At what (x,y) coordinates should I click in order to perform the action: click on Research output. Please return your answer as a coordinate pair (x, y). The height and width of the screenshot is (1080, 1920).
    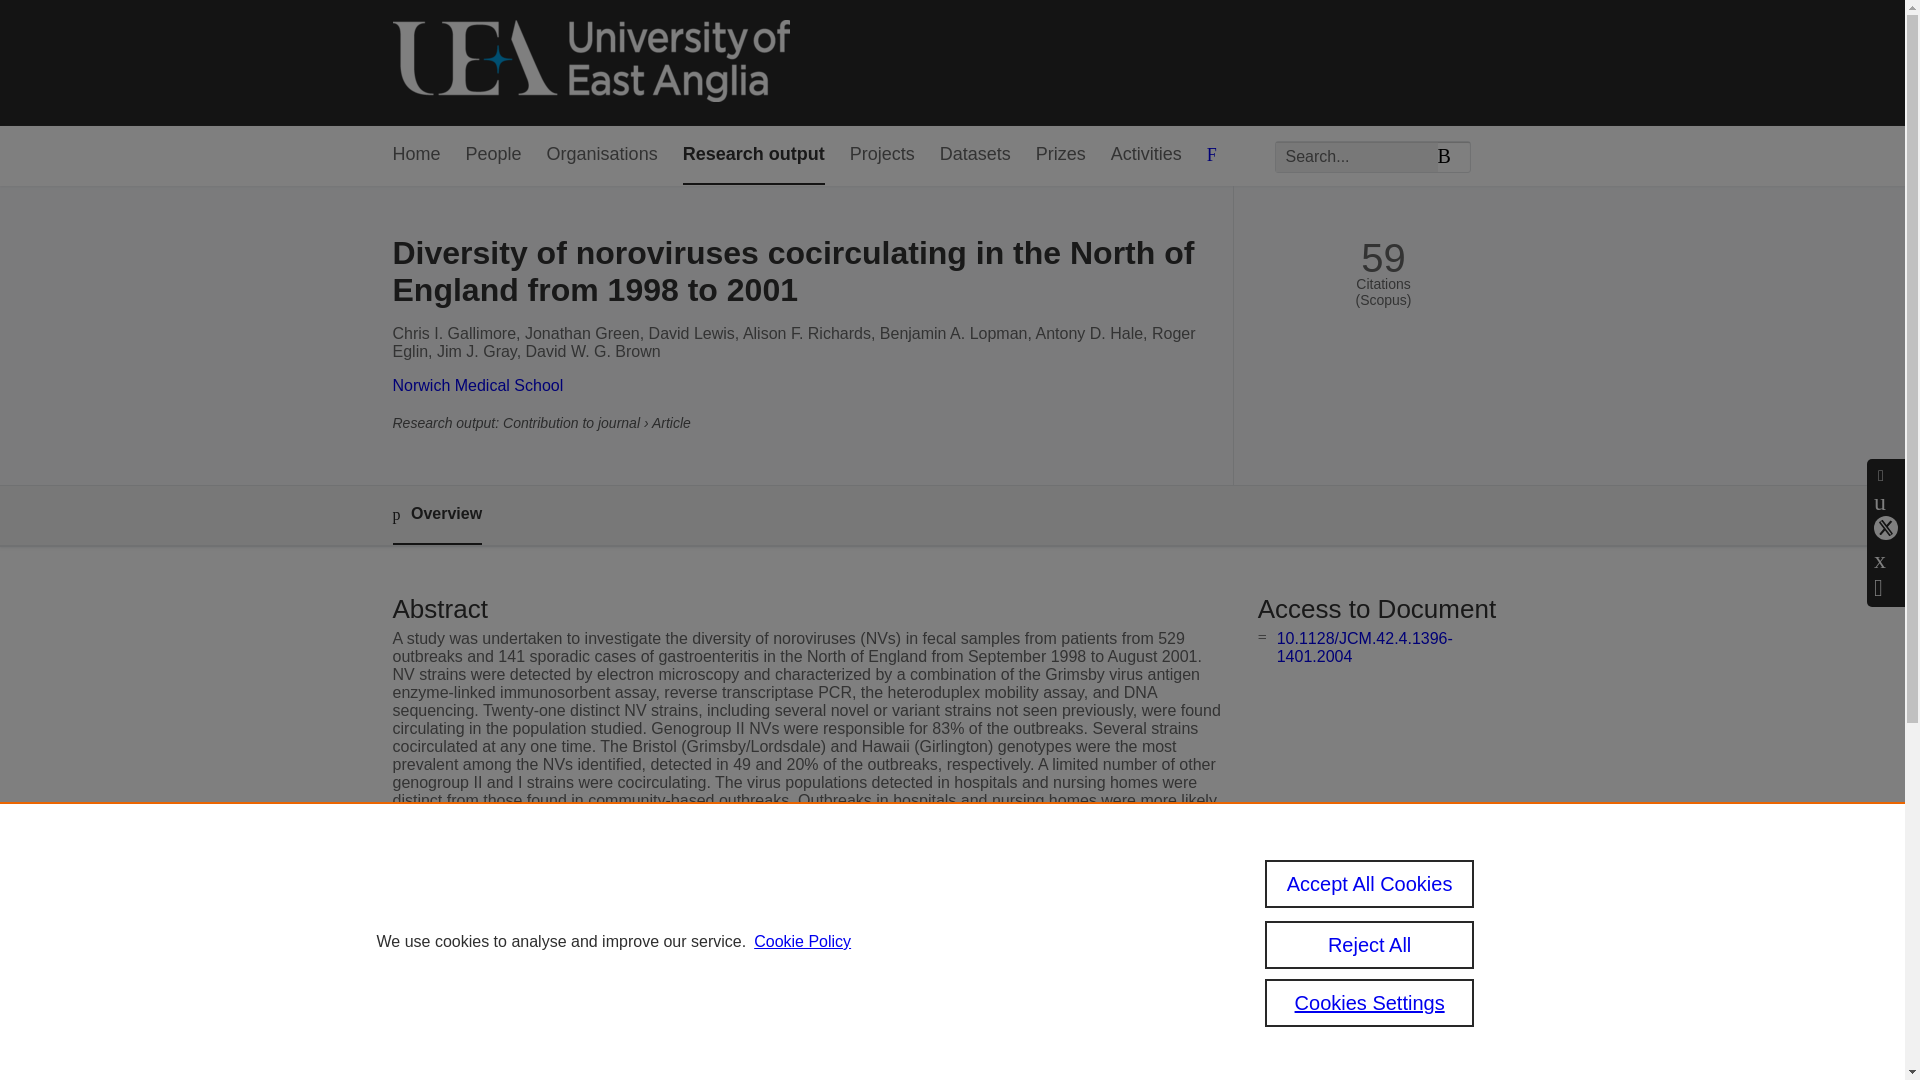
    Looking at the image, I should click on (754, 155).